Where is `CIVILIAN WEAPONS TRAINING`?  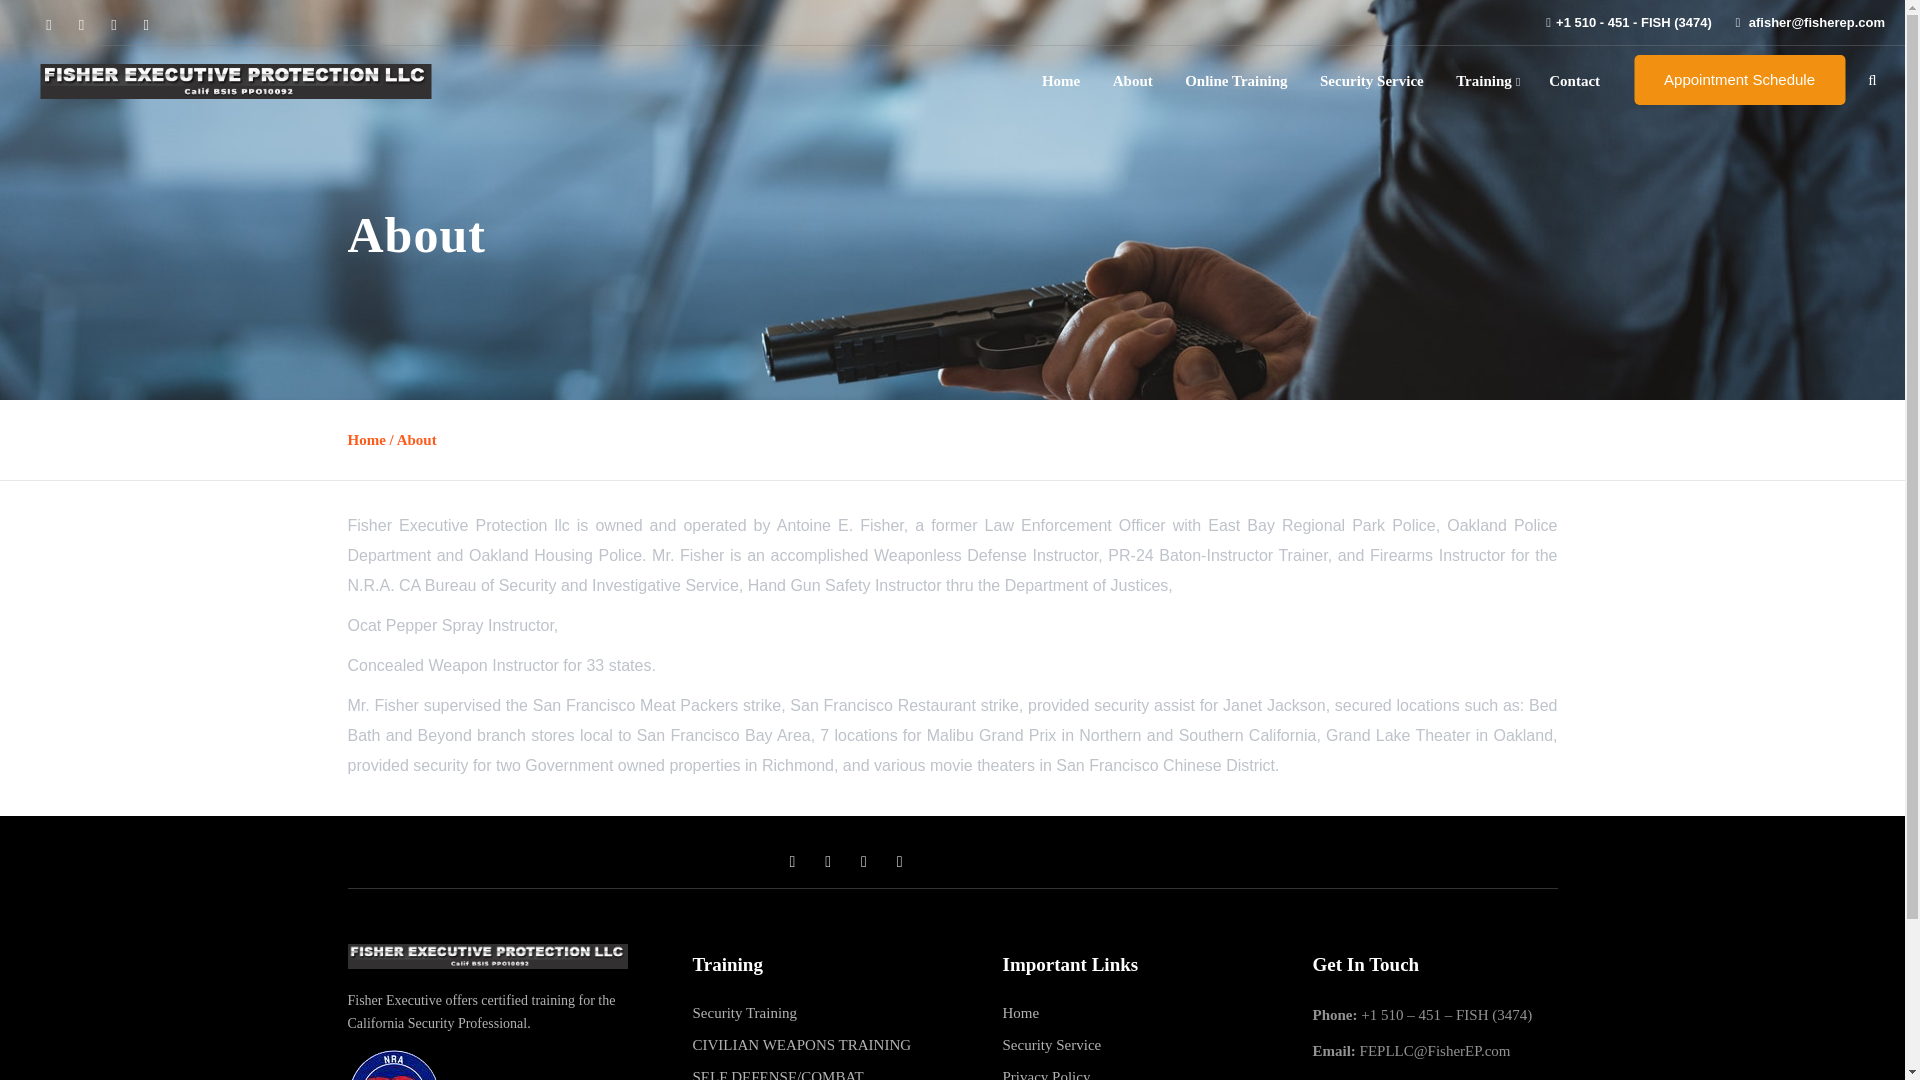
CIVILIAN WEAPONS TRAINING is located at coordinates (800, 1045).